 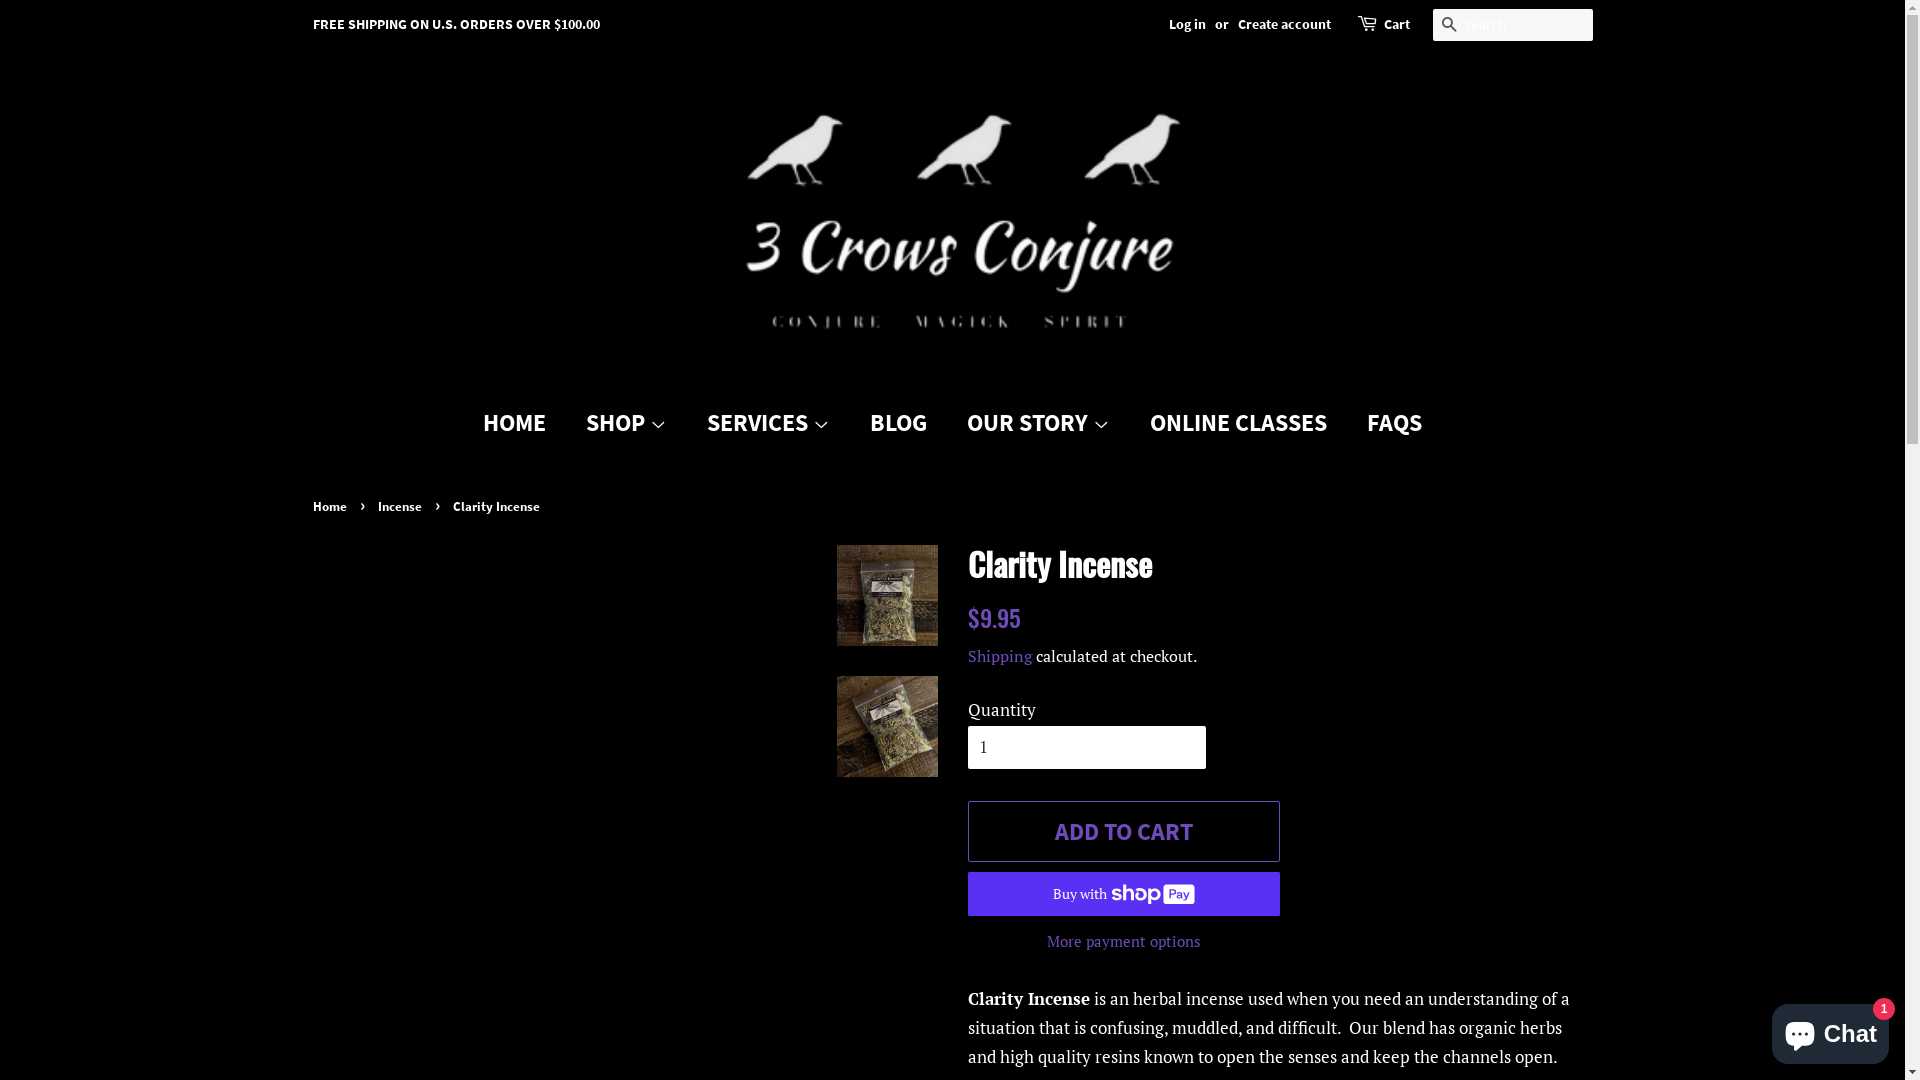 I want to click on Incense, so click(x=402, y=506).